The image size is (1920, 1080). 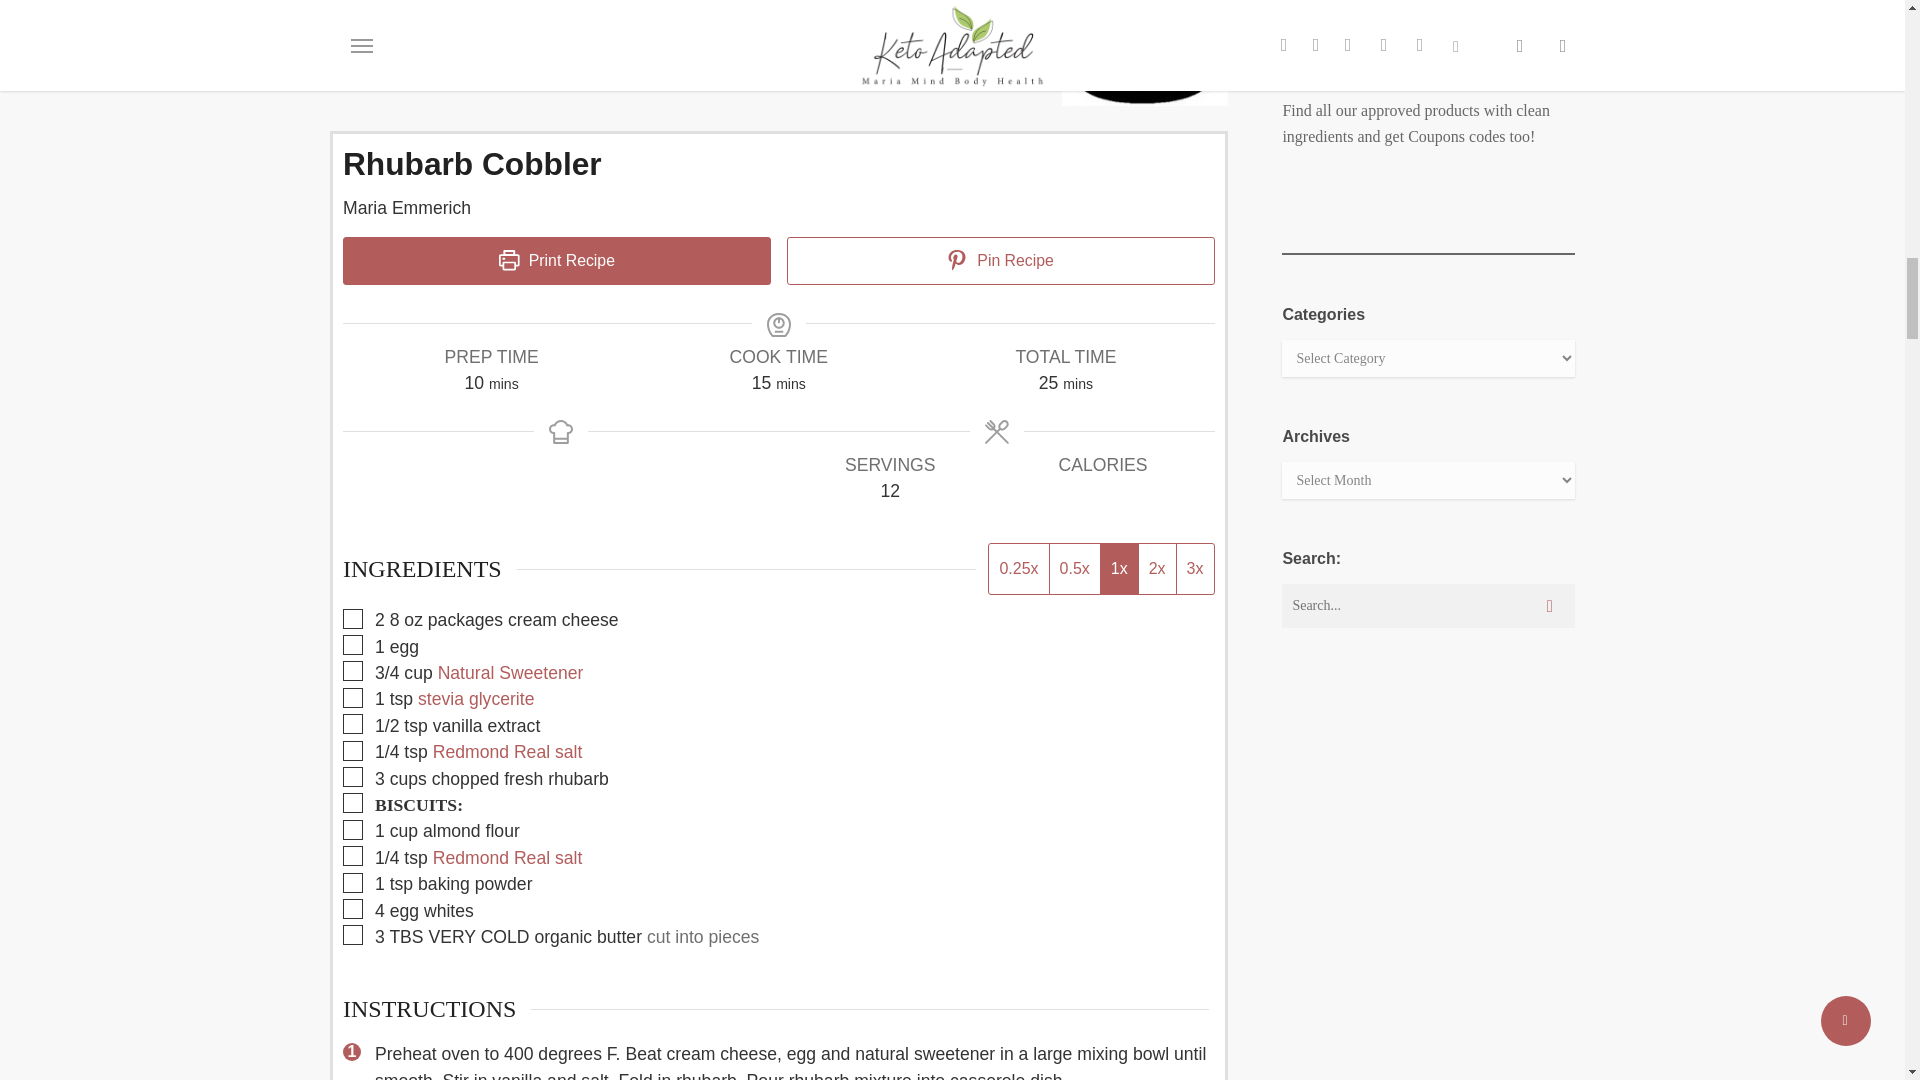 What do you see at coordinates (510, 672) in the screenshot?
I see `Natural Sweetener` at bounding box center [510, 672].